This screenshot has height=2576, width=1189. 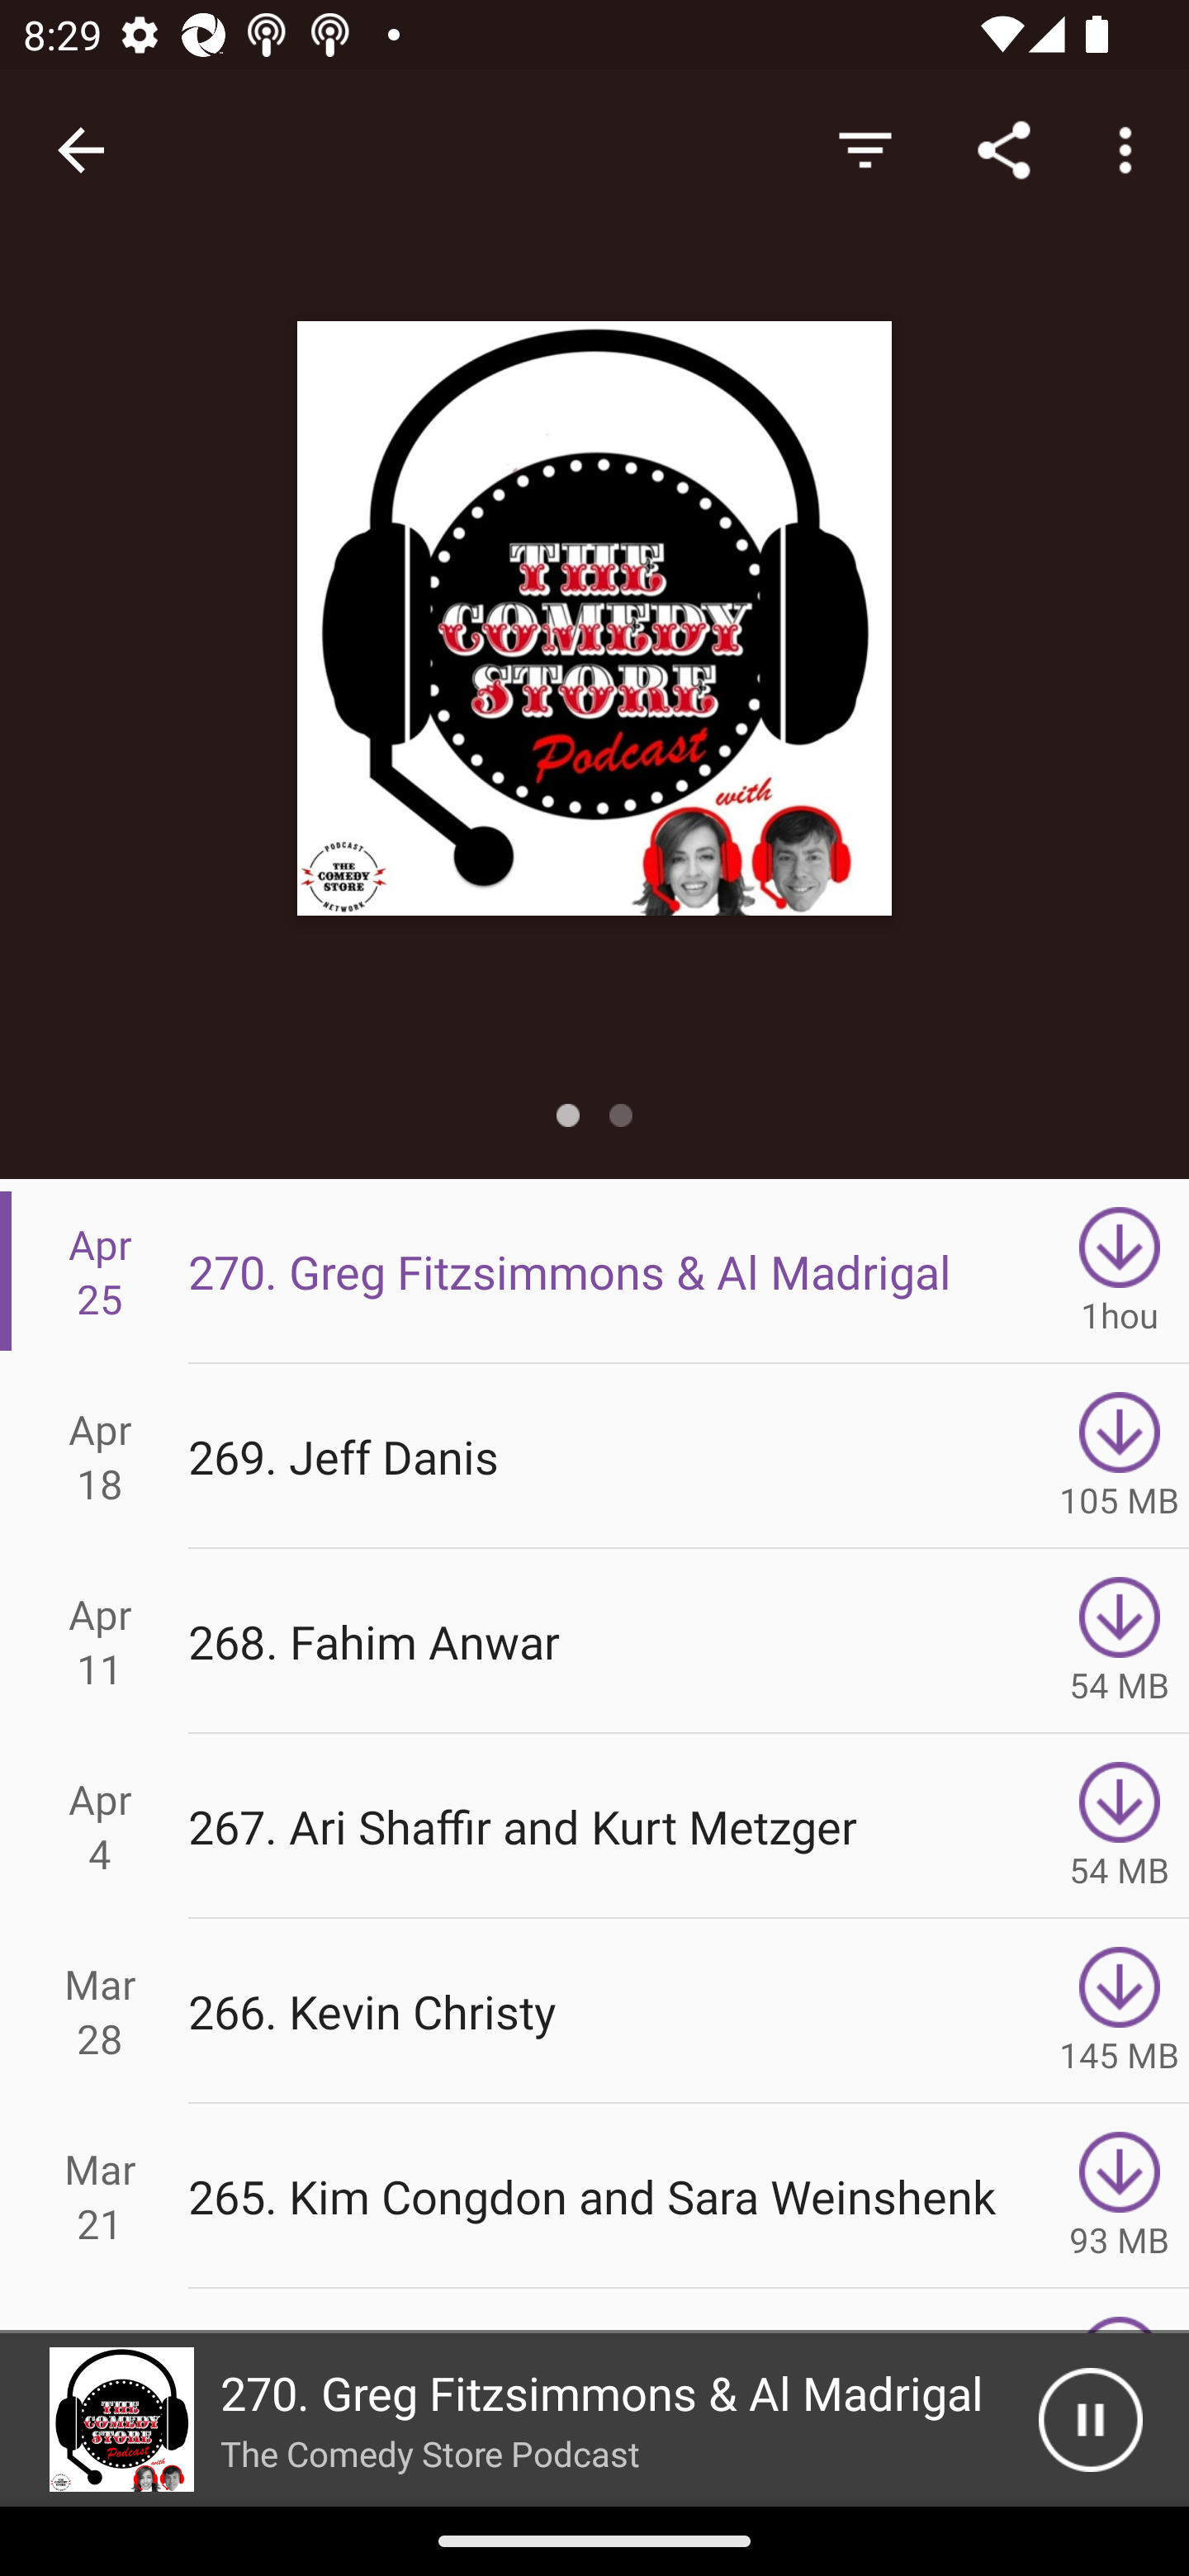 What do you see at coordinates (1120, 1641) in the screenshot?
I see `Download 54 MB` at bounding box center [1120, 1641].